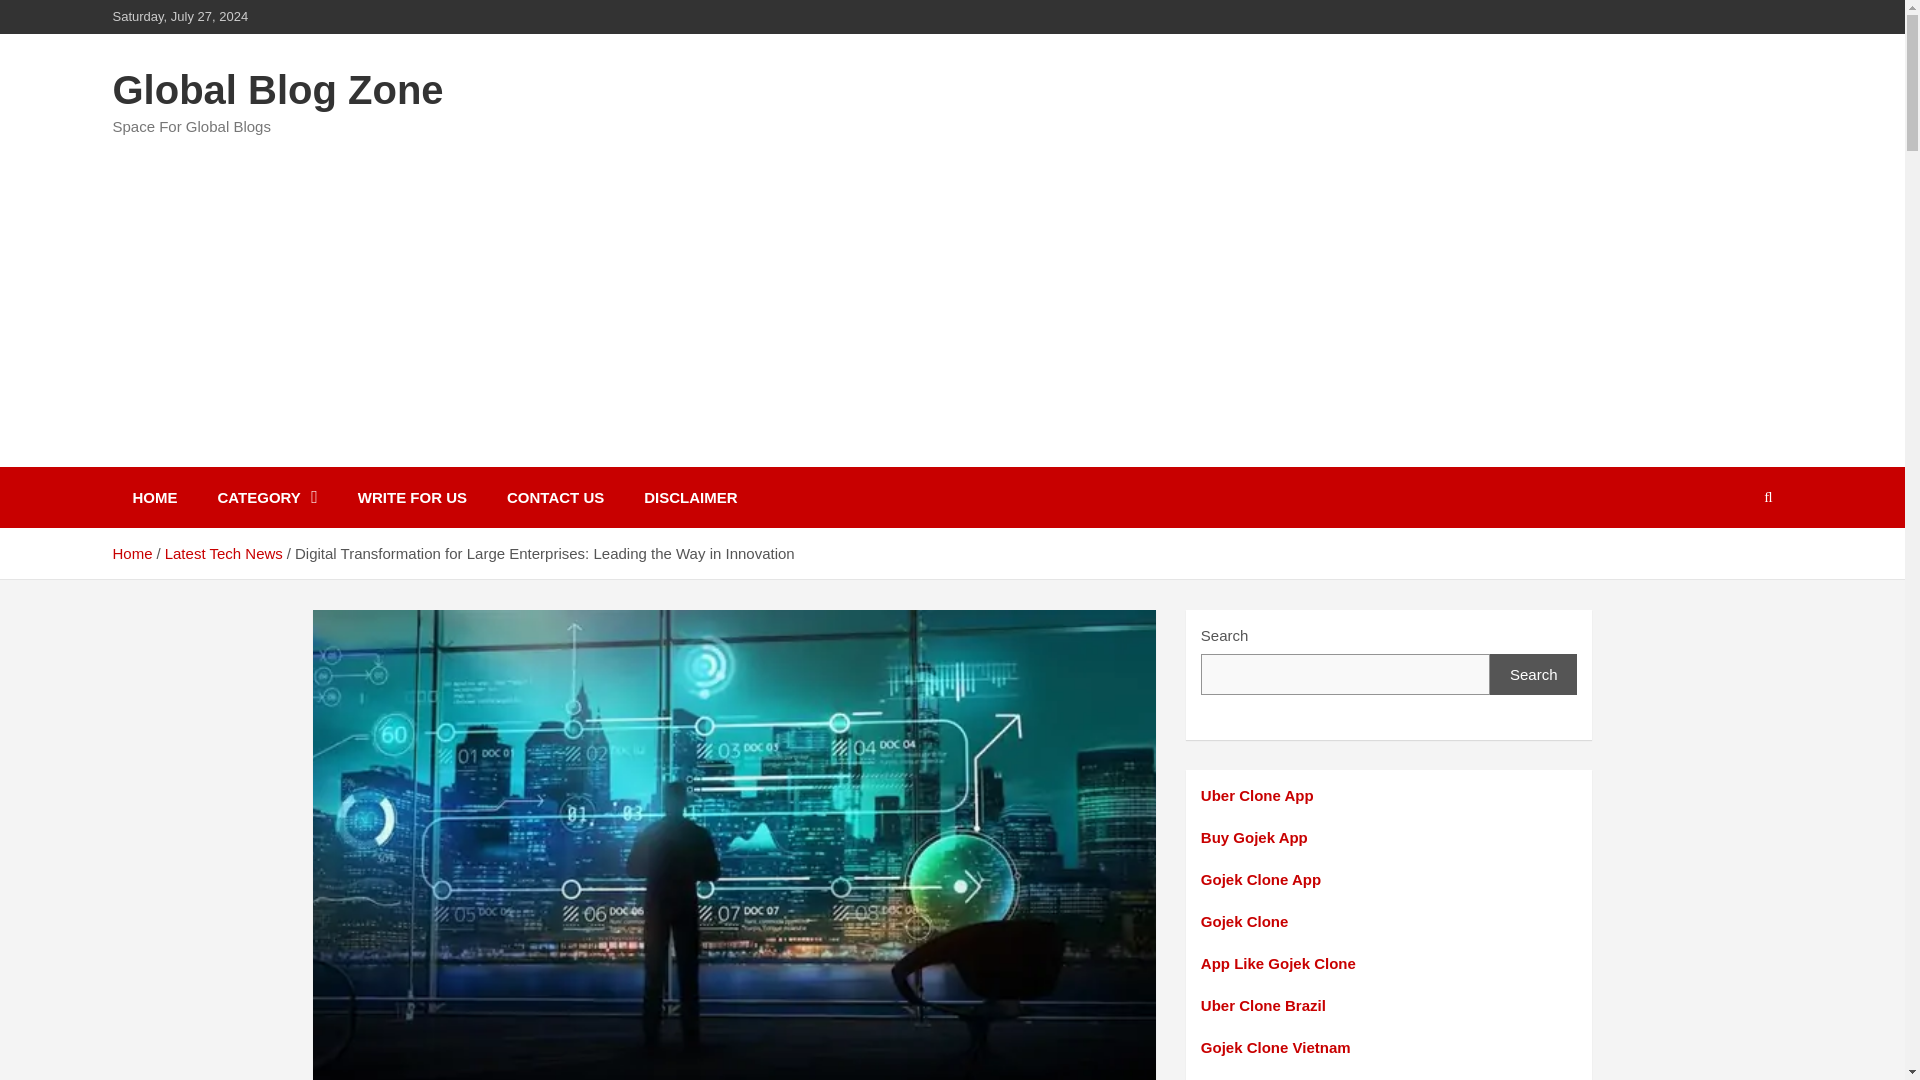 The image size is (1920, 1080). What do you see at coordinates (267, 497) in the screenshot?
I see `CATEGORY` at bounding box center [267, 497].